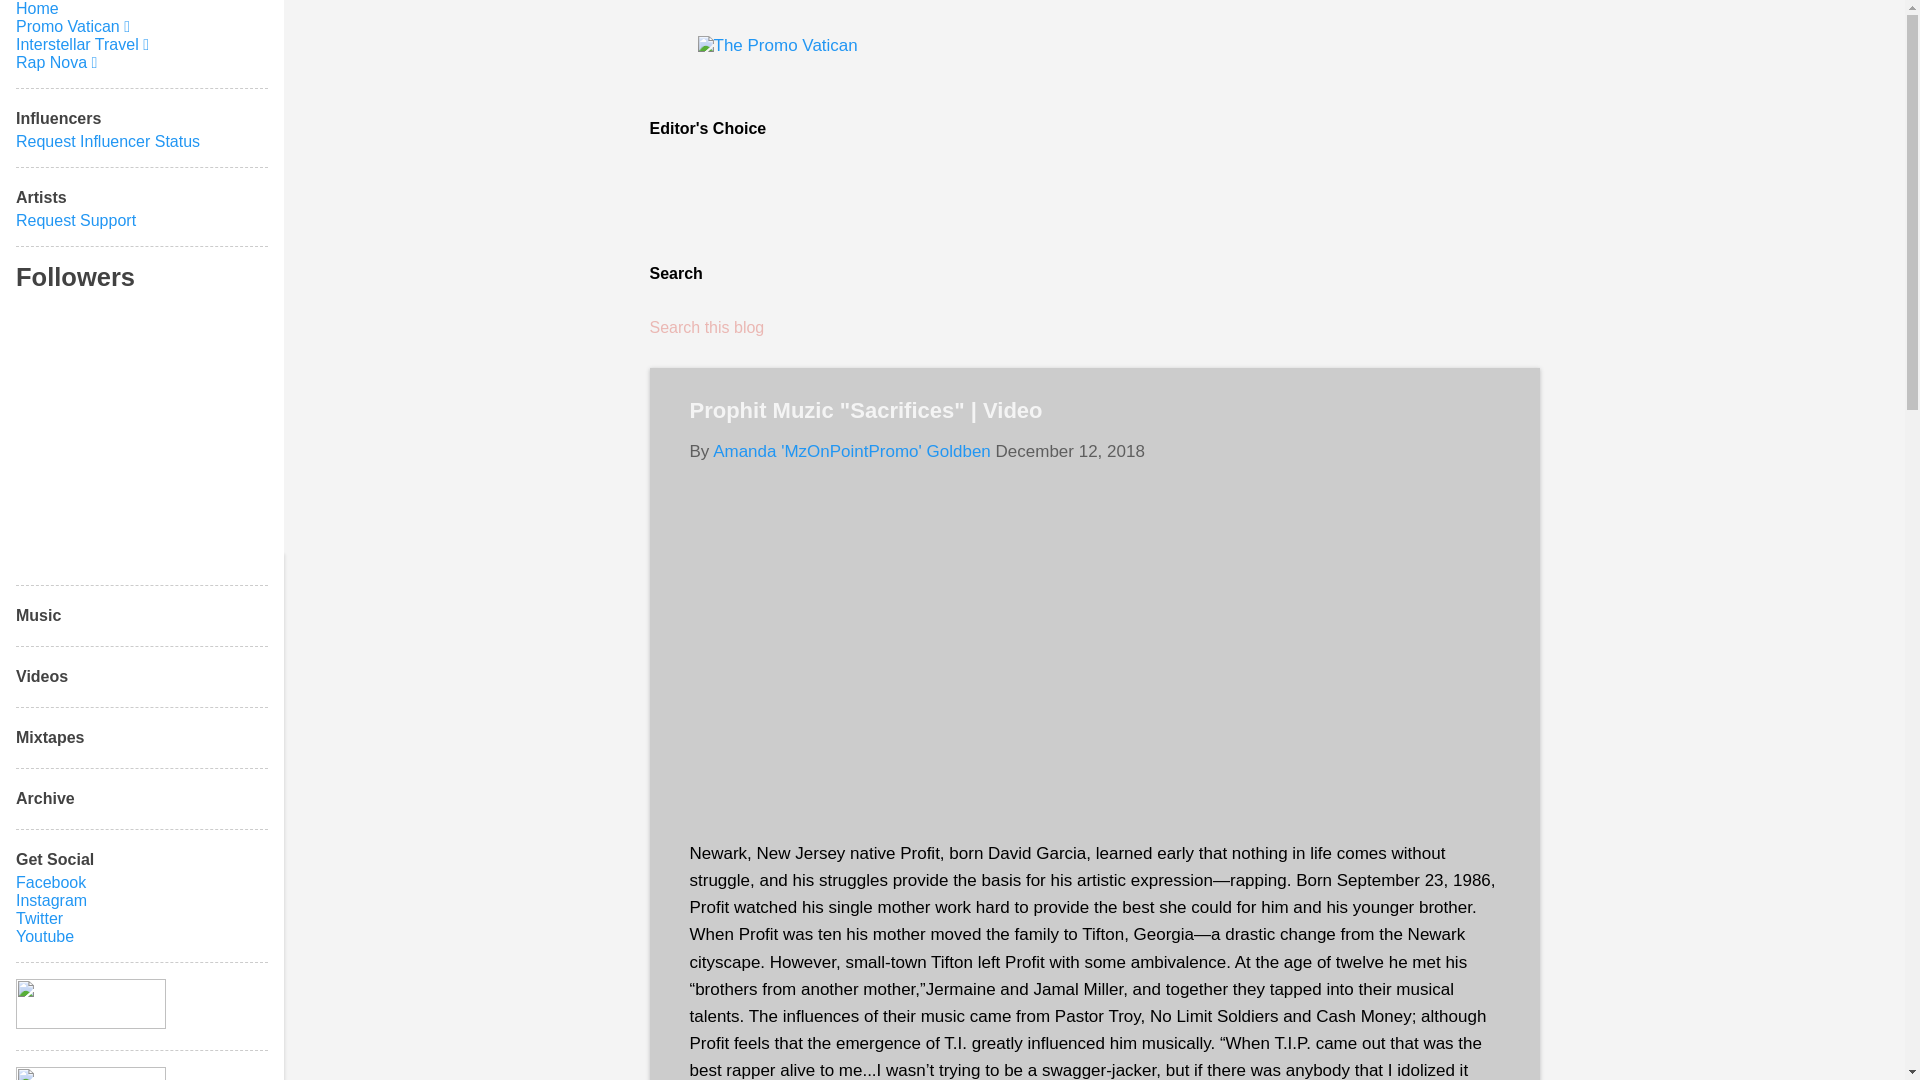 Image resolution: width=1920 pixels, height=1080 pixels. Describe the element at coordinates (1070, 451) in the screenshot. I see `December 12, 2018` at that location.